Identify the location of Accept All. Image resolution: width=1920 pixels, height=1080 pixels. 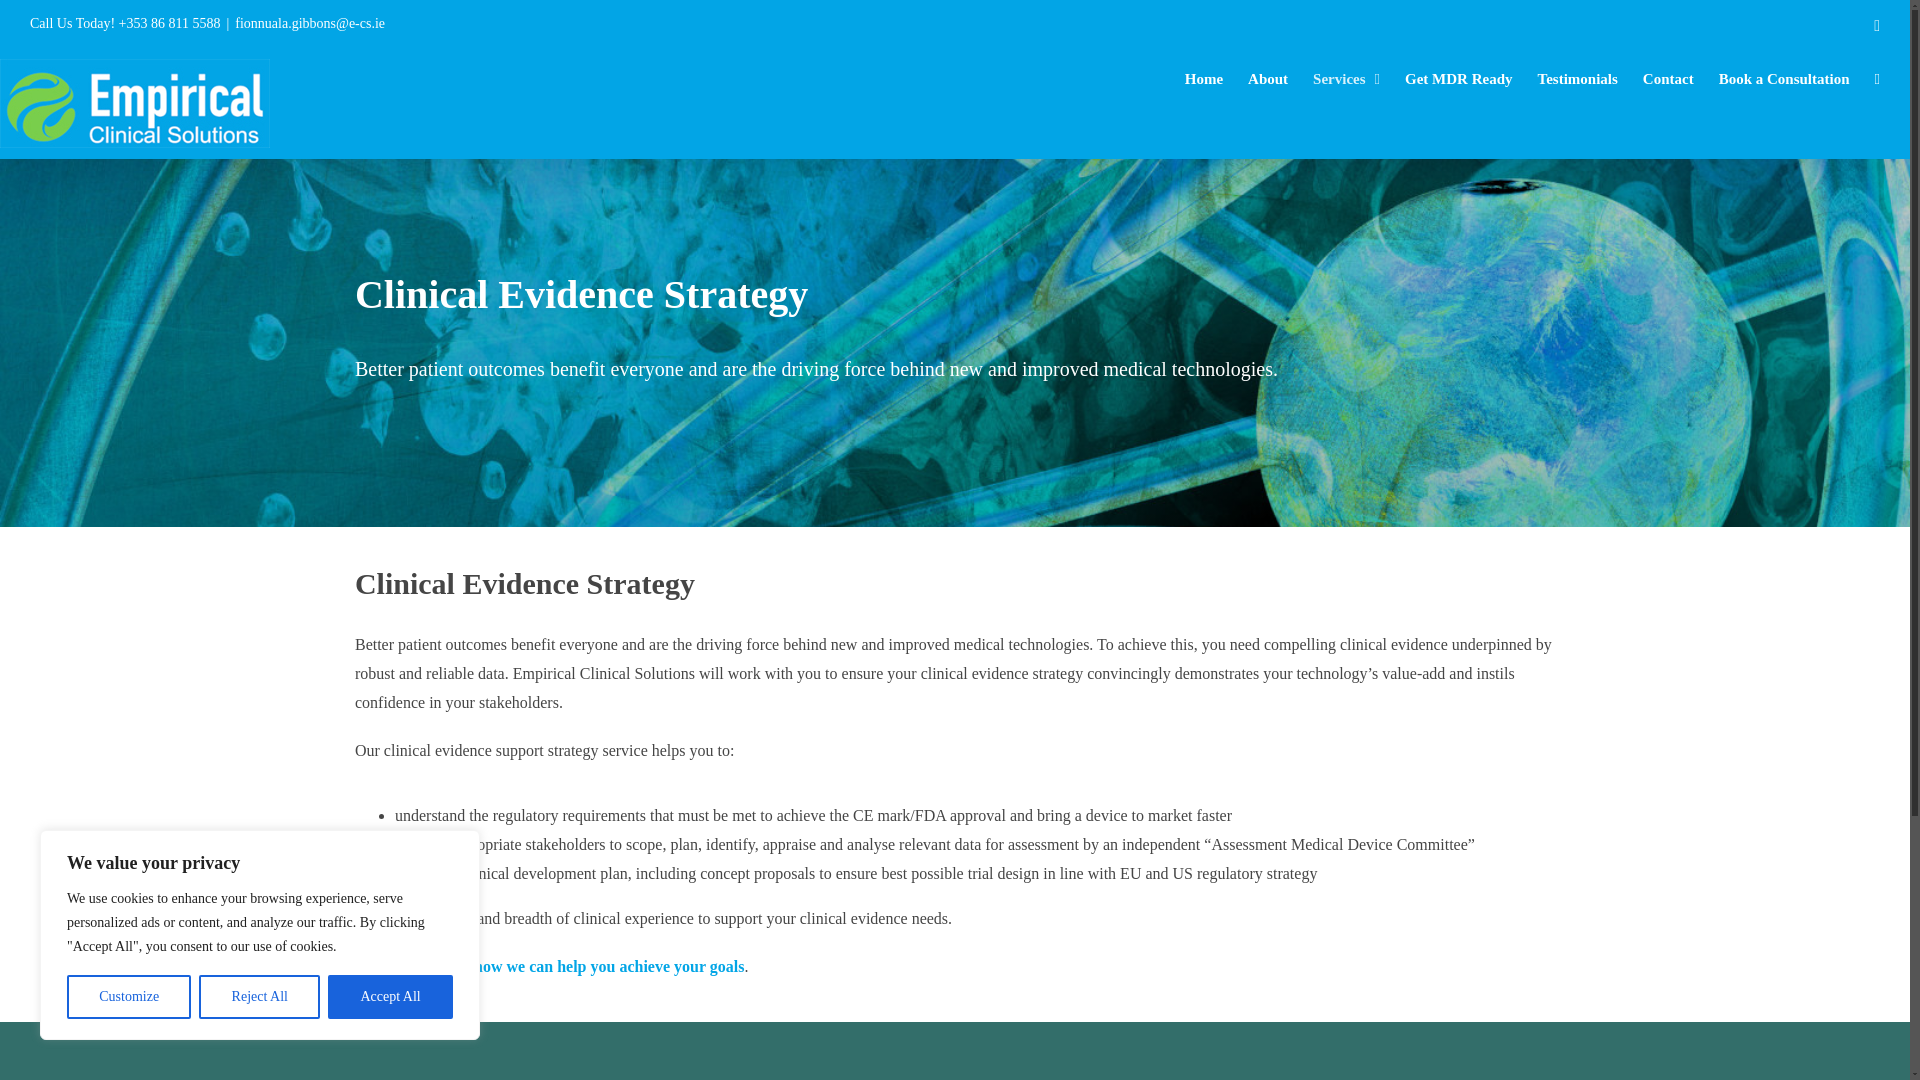
(390, 997).